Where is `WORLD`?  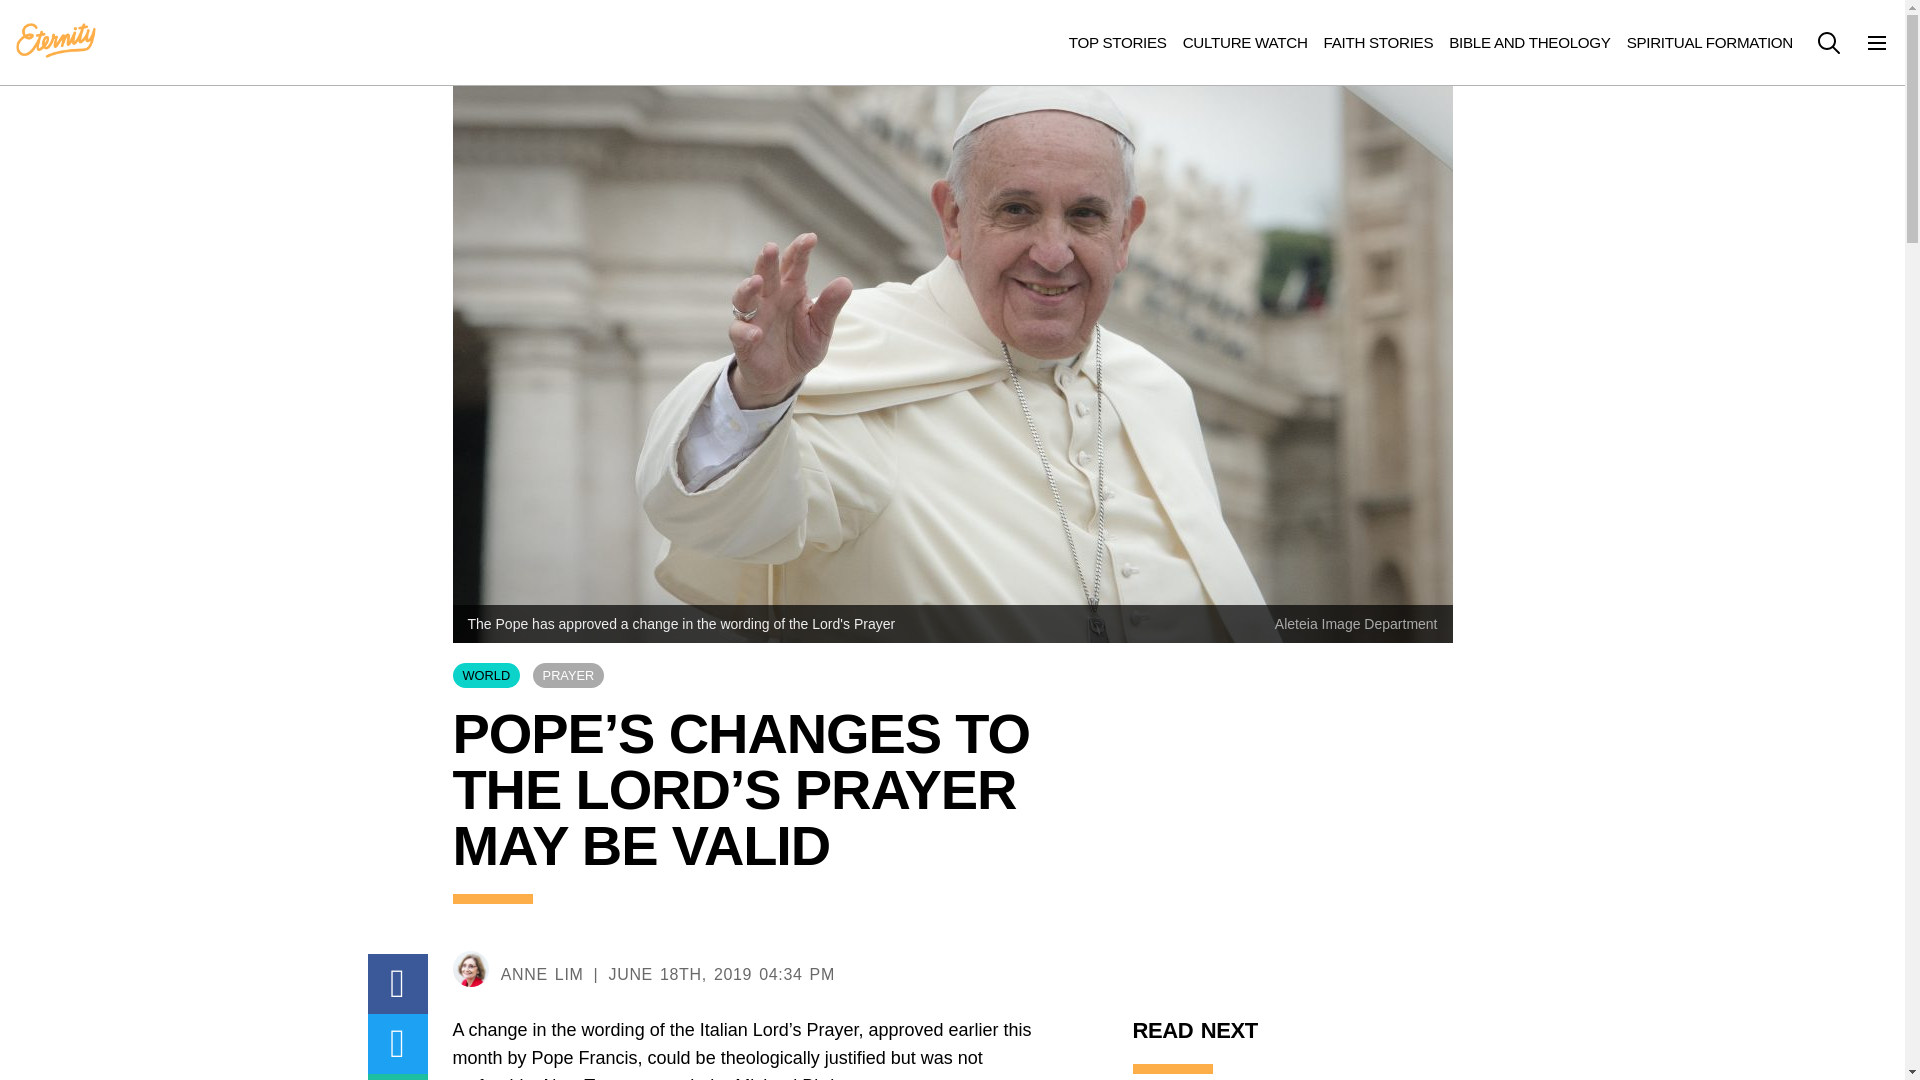
WORLD is located at coordinates (486, 675).